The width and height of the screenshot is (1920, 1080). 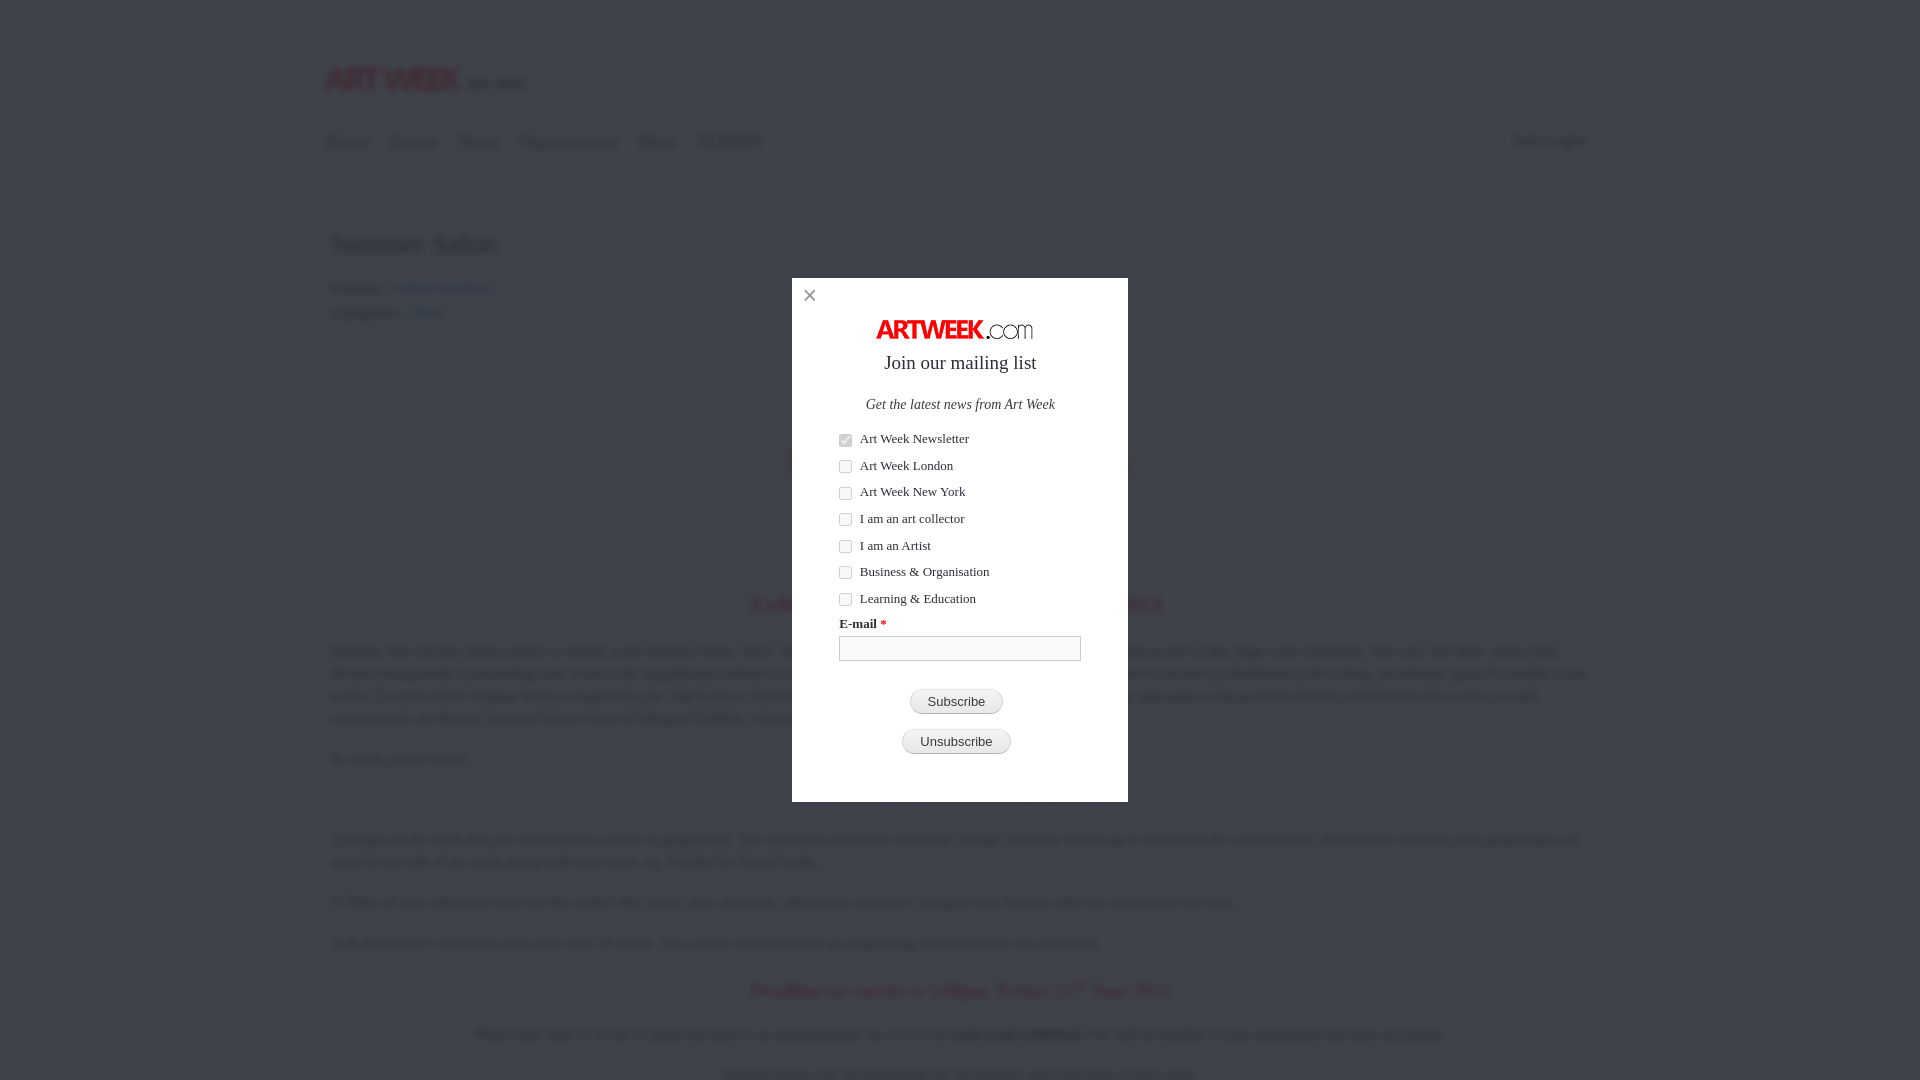 What do you see at coordinates (568, 144) in the screenshot?
I see `Opportunities` at bounding box center [568, 144].